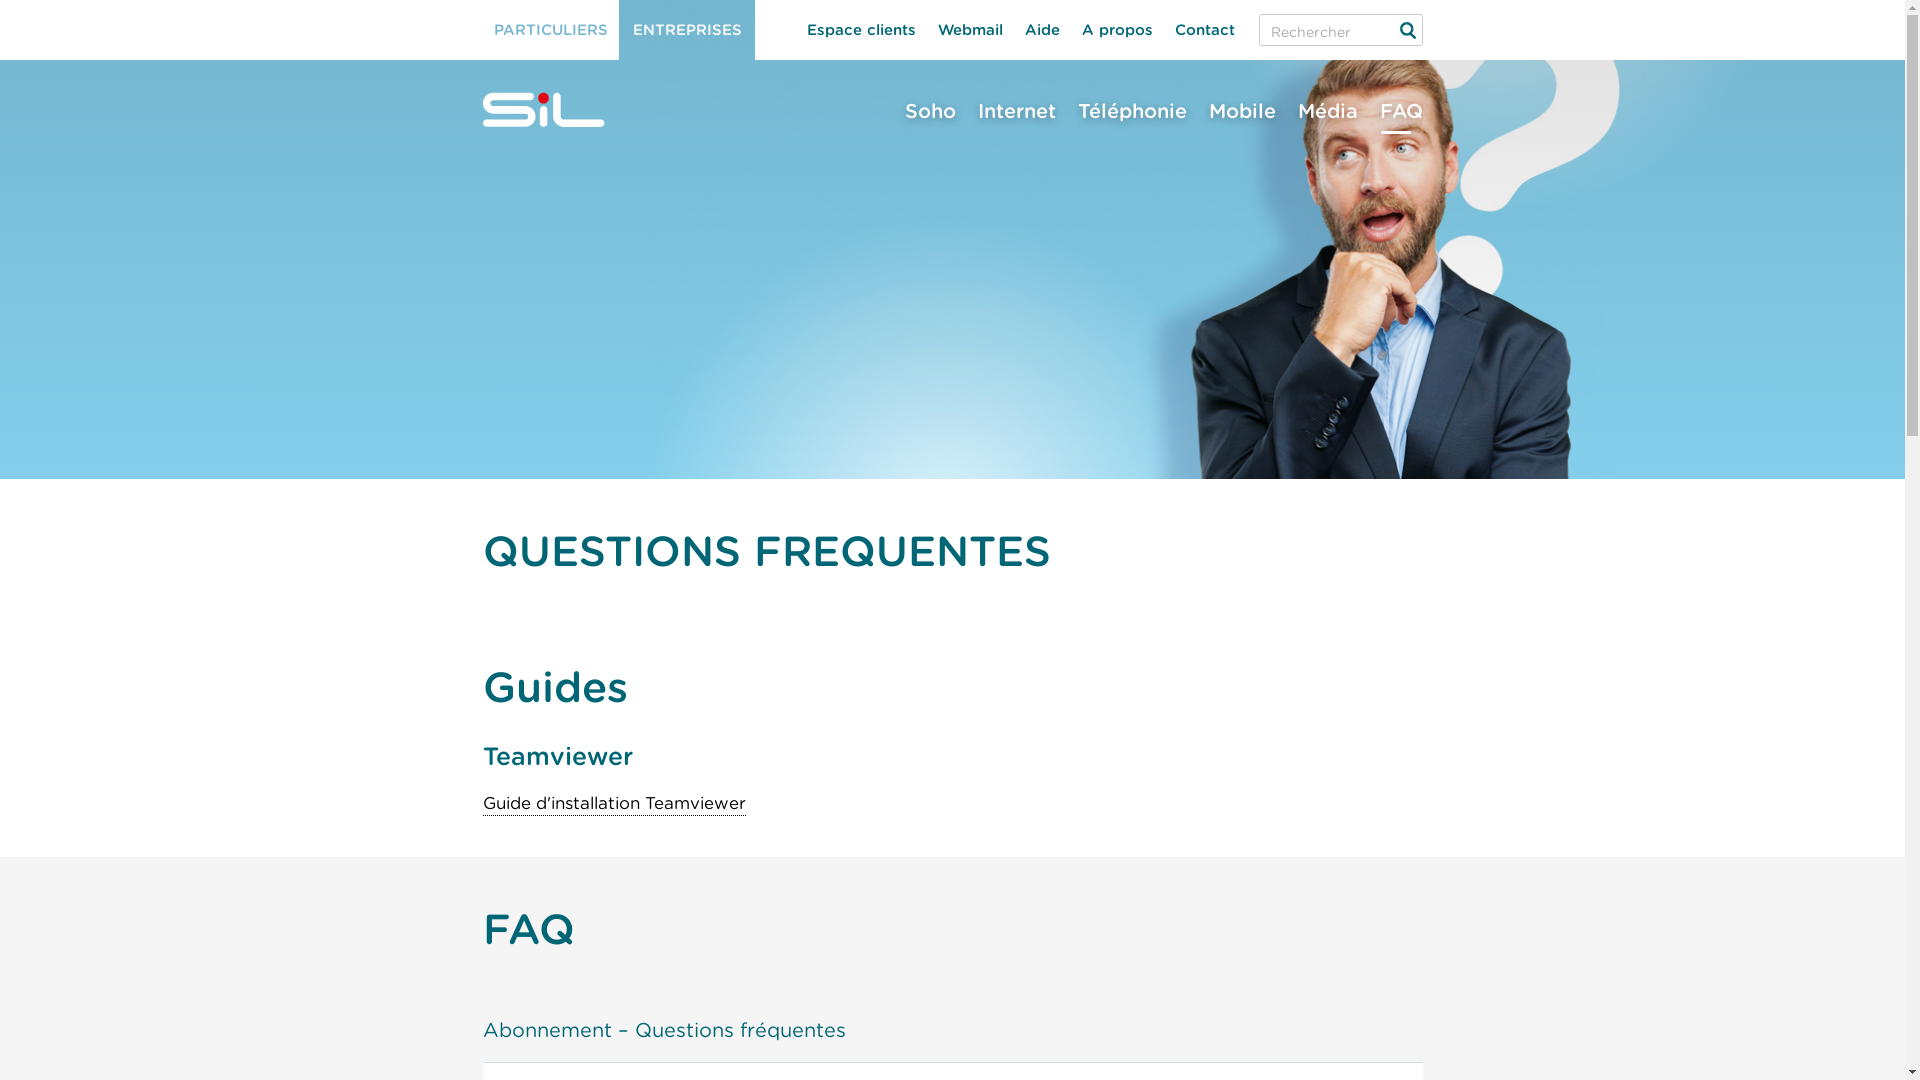 The height and width of the screenshot is (1080, 1920). What do you see at coordinates (1042, 30) in the screenshot?
I see `Aide` at bounding box center [1042, 30].